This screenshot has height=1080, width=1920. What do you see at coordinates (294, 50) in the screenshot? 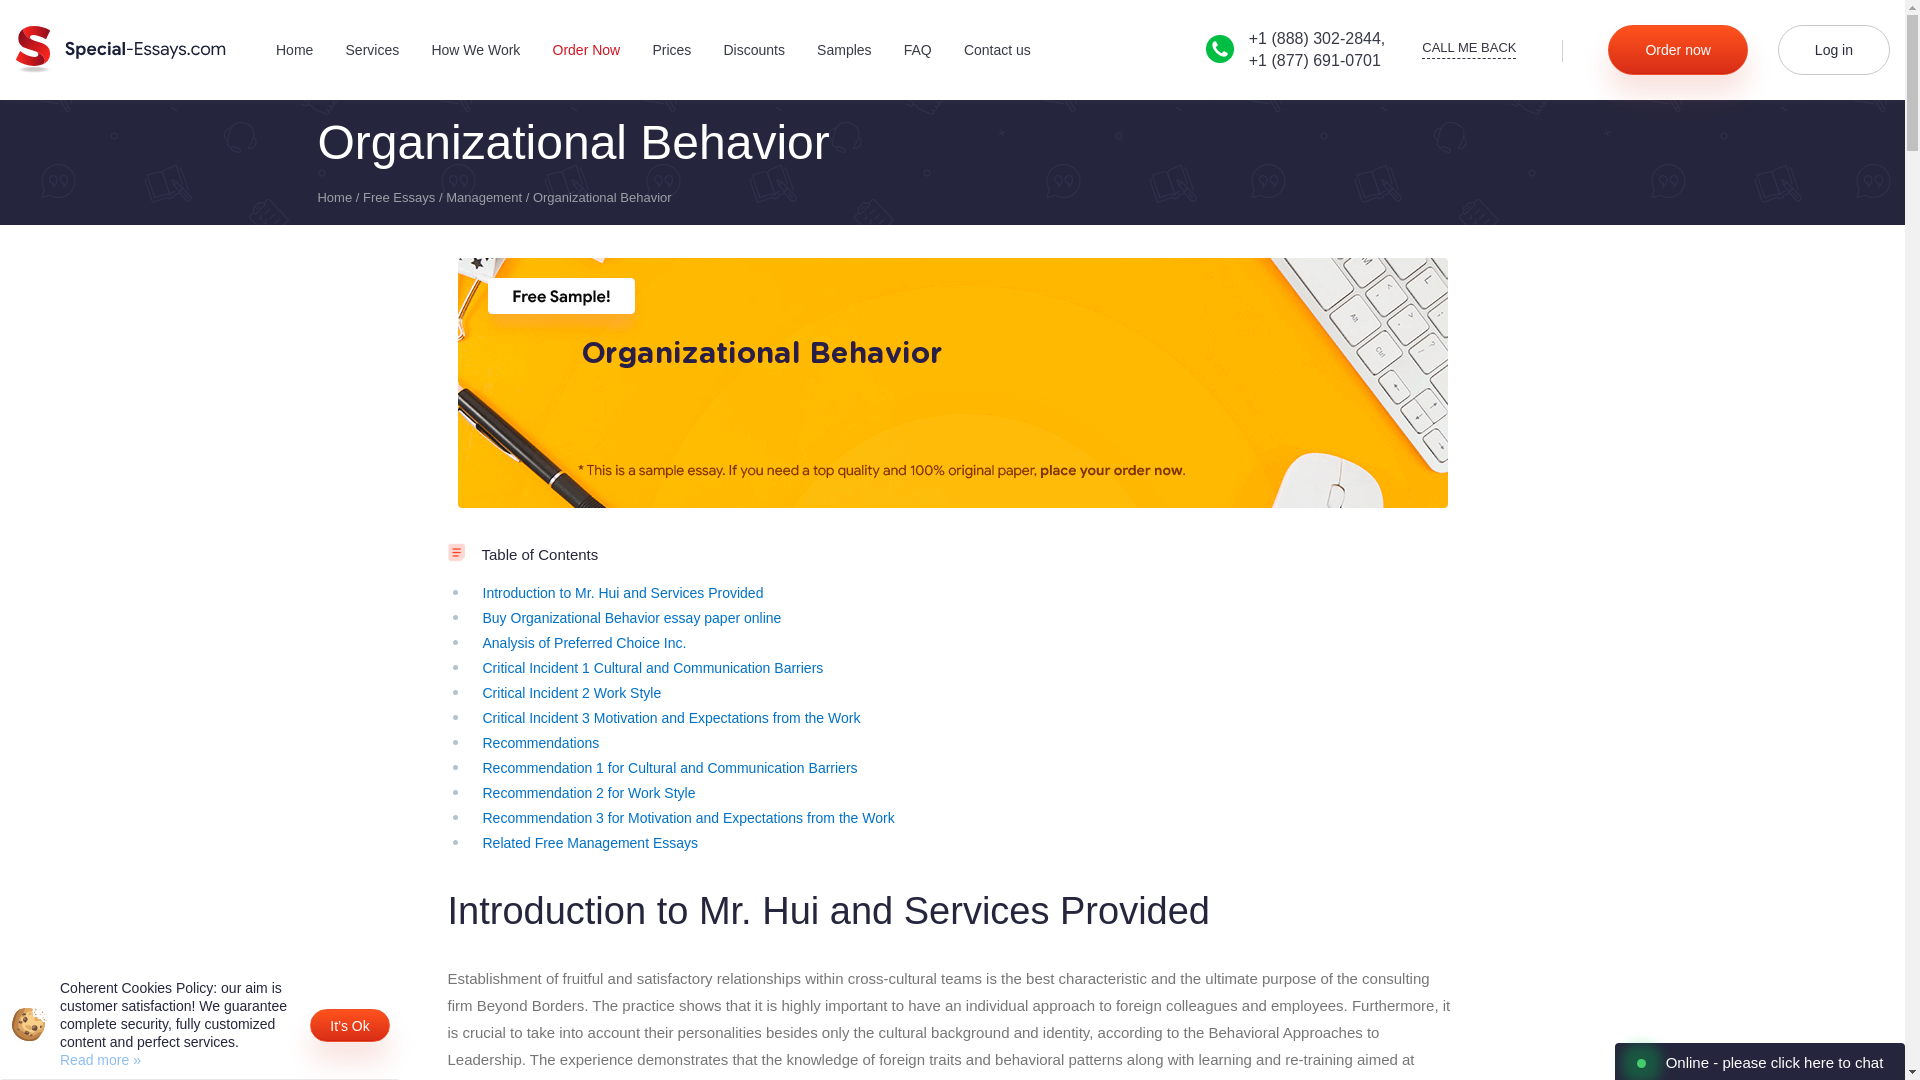
I see `Home` at bounding box center [294, 50].